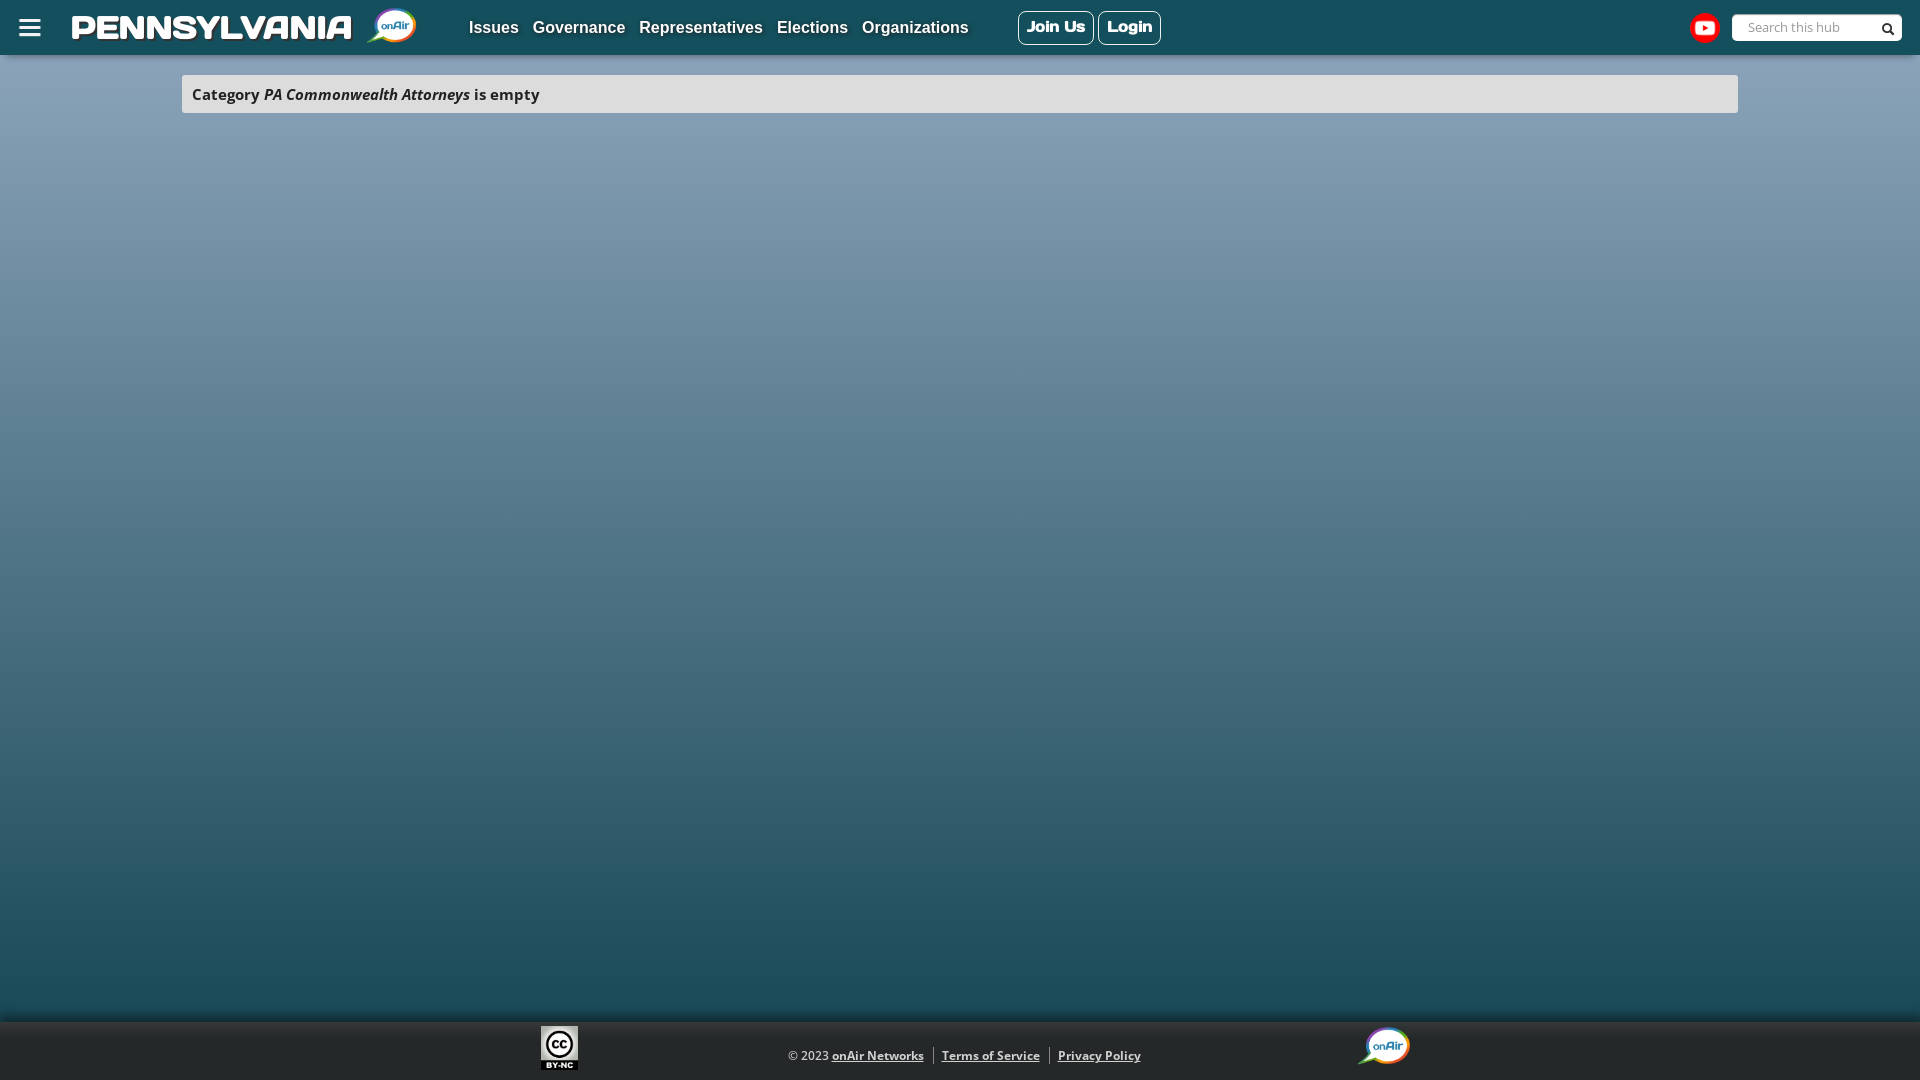 This screenshot has height=1080, width=1920. I want to click on onAIR Icon [external resource], so click(1385, 1046).